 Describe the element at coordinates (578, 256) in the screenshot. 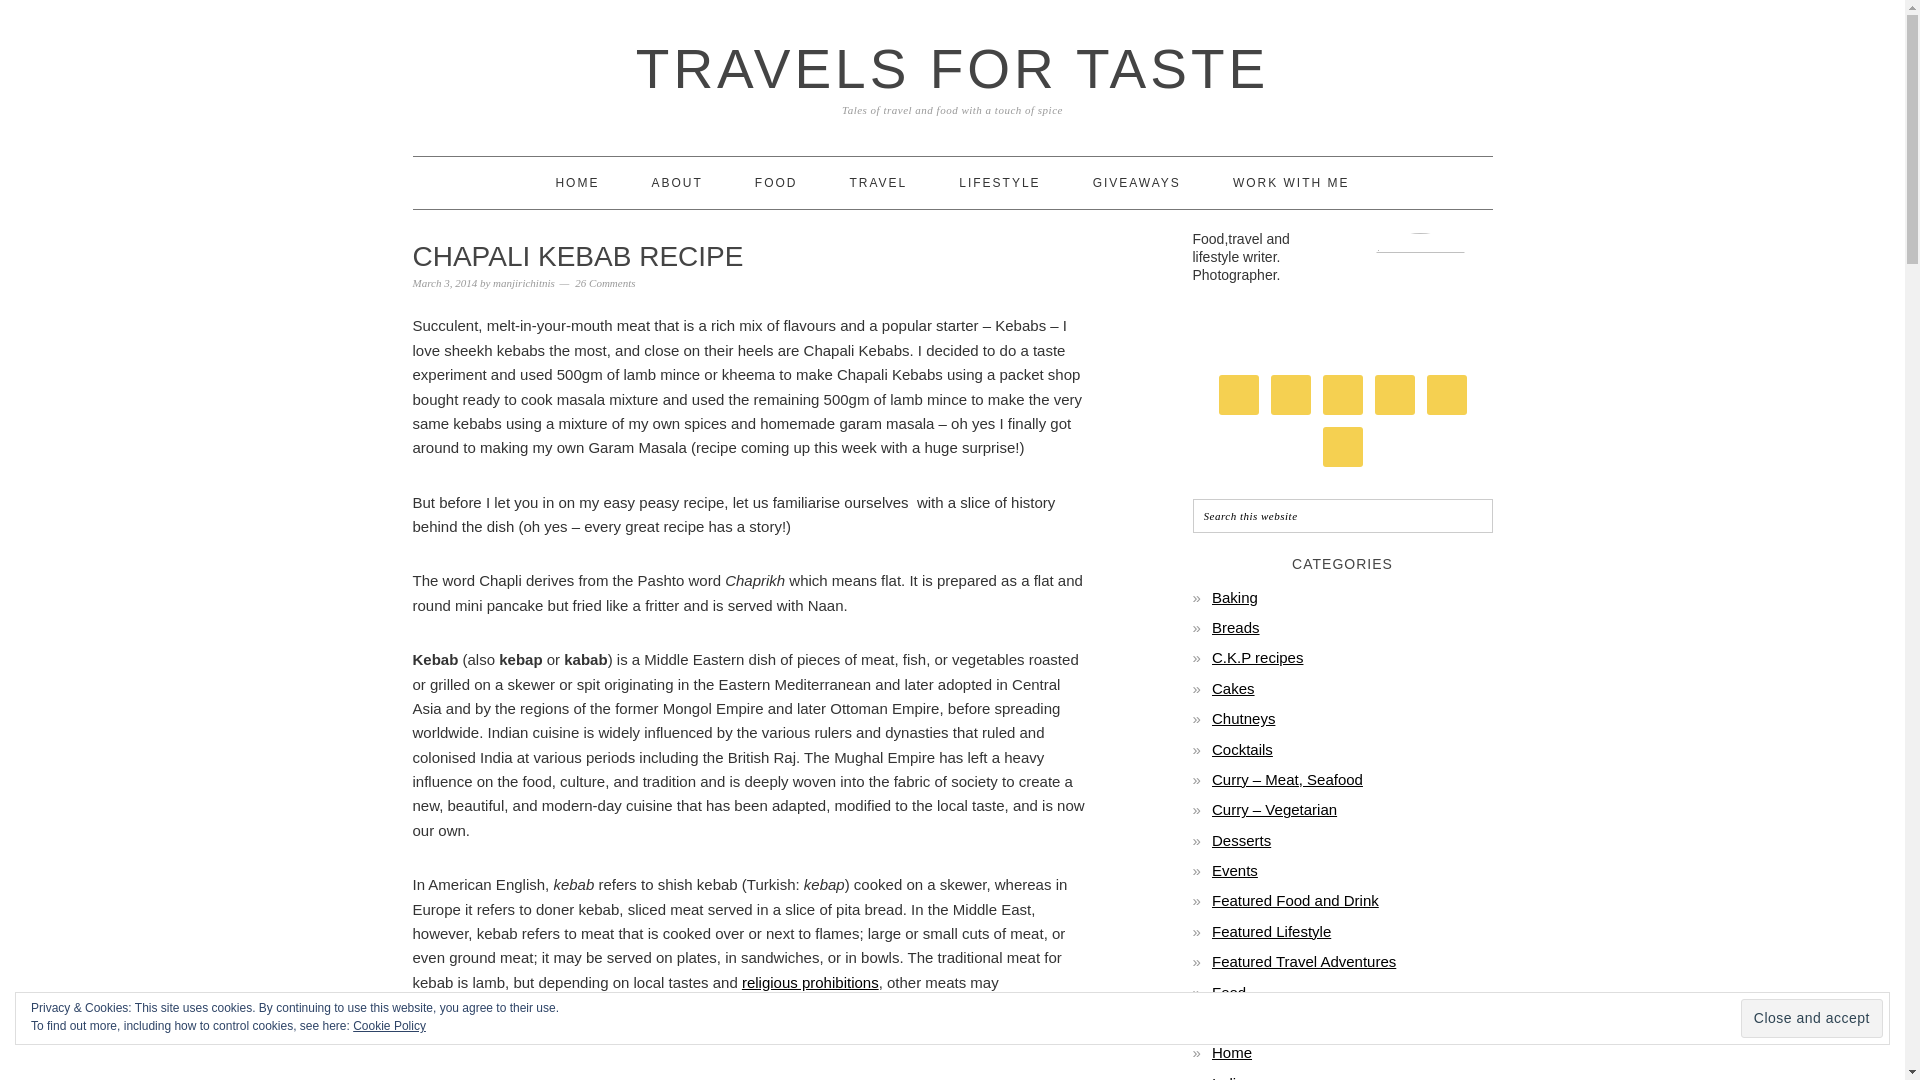

I see `CHAPALI KEBAB RECIPE` at that location.